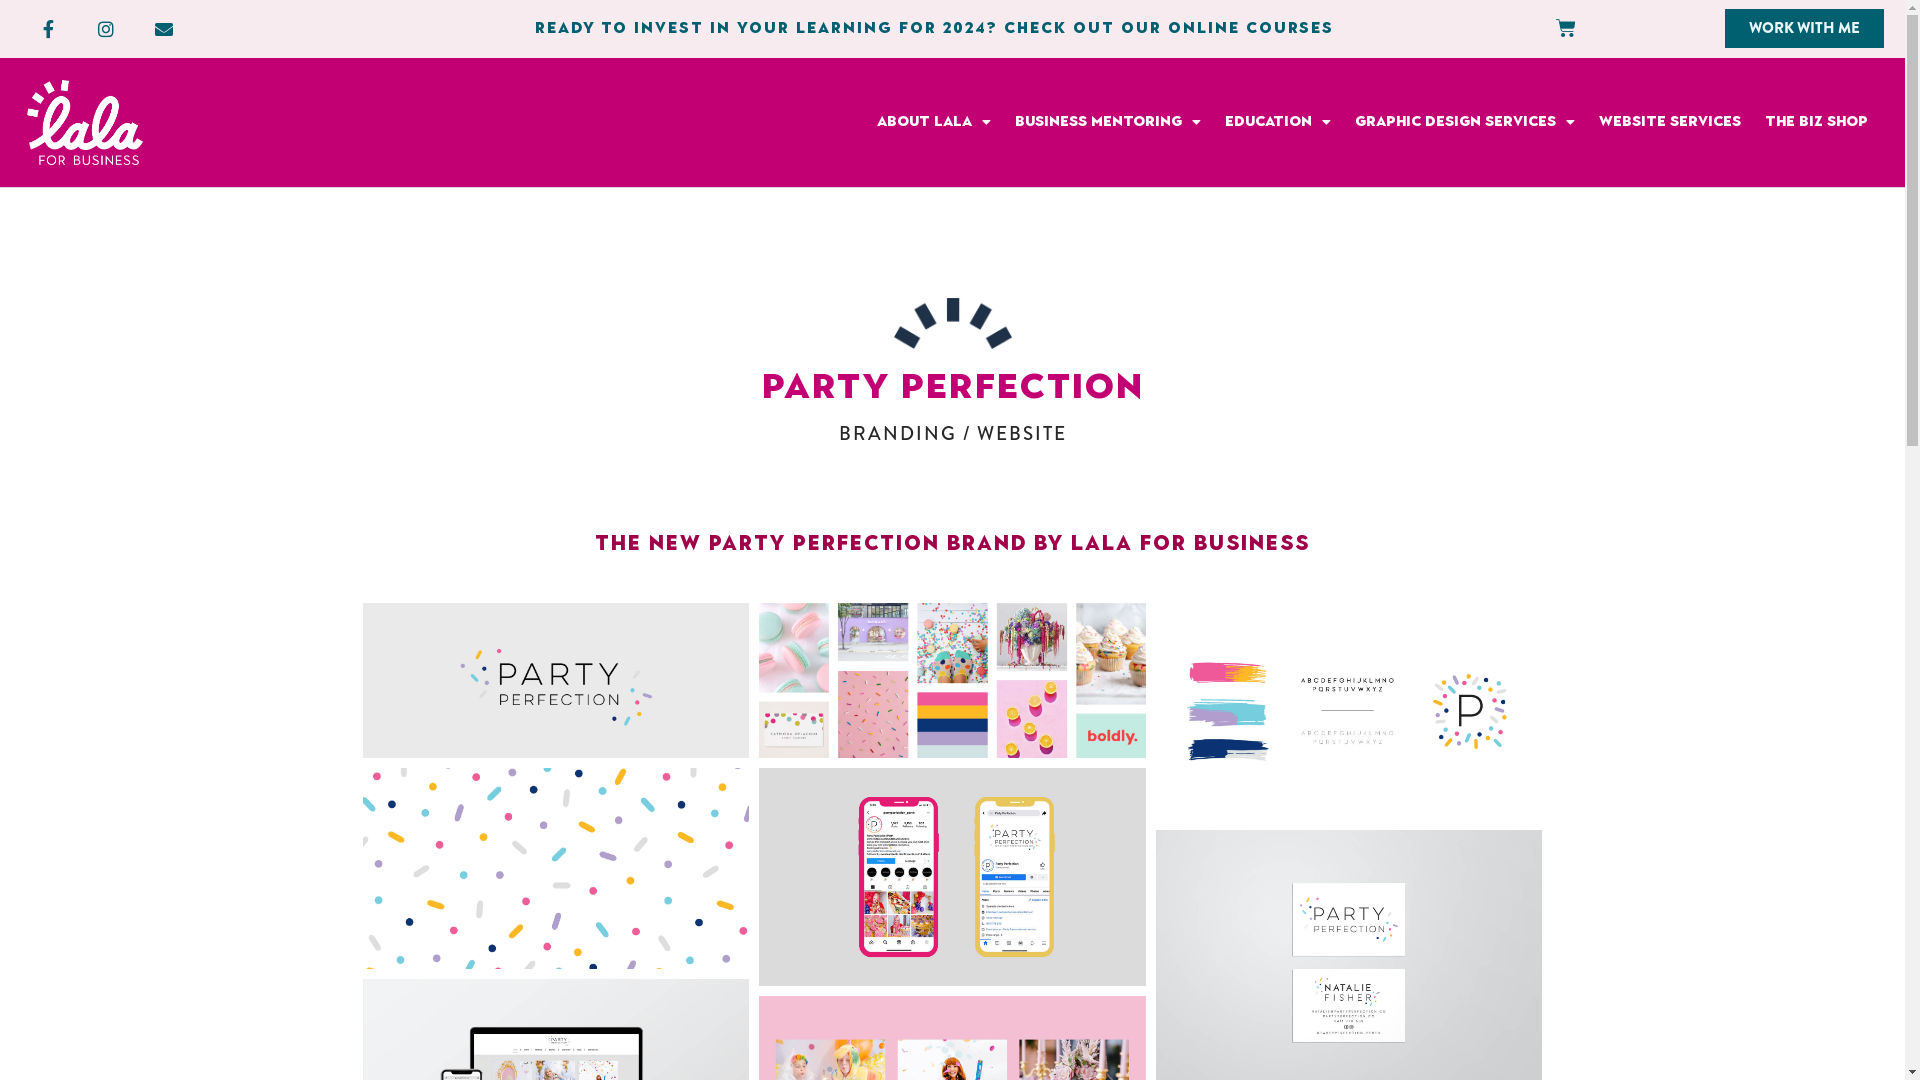  Describe the element at coordinates (934, 122) in the screenshot. I see `About Lala` at that location.